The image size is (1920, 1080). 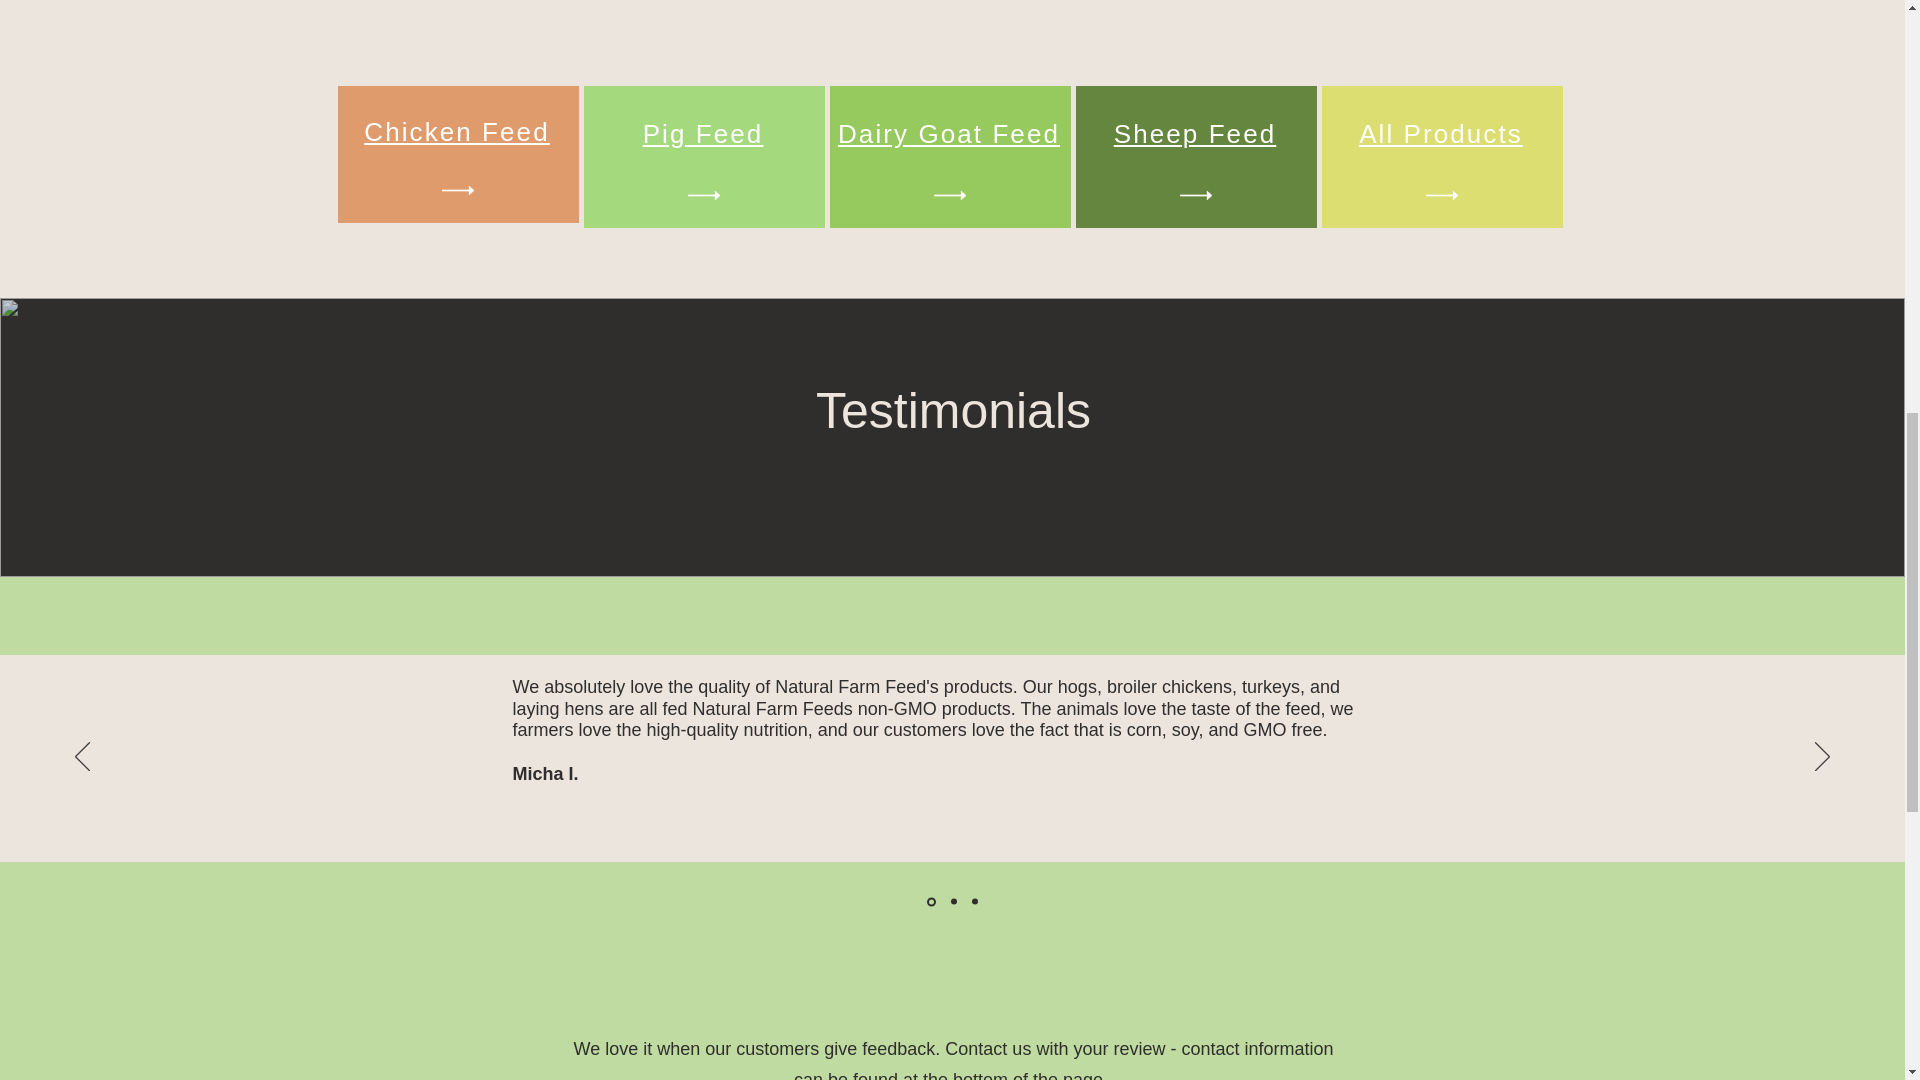 What do you see at coordinates (456, 131) in the screenshot?
I see `Chicken Feed` at bounding box center [456, 131].